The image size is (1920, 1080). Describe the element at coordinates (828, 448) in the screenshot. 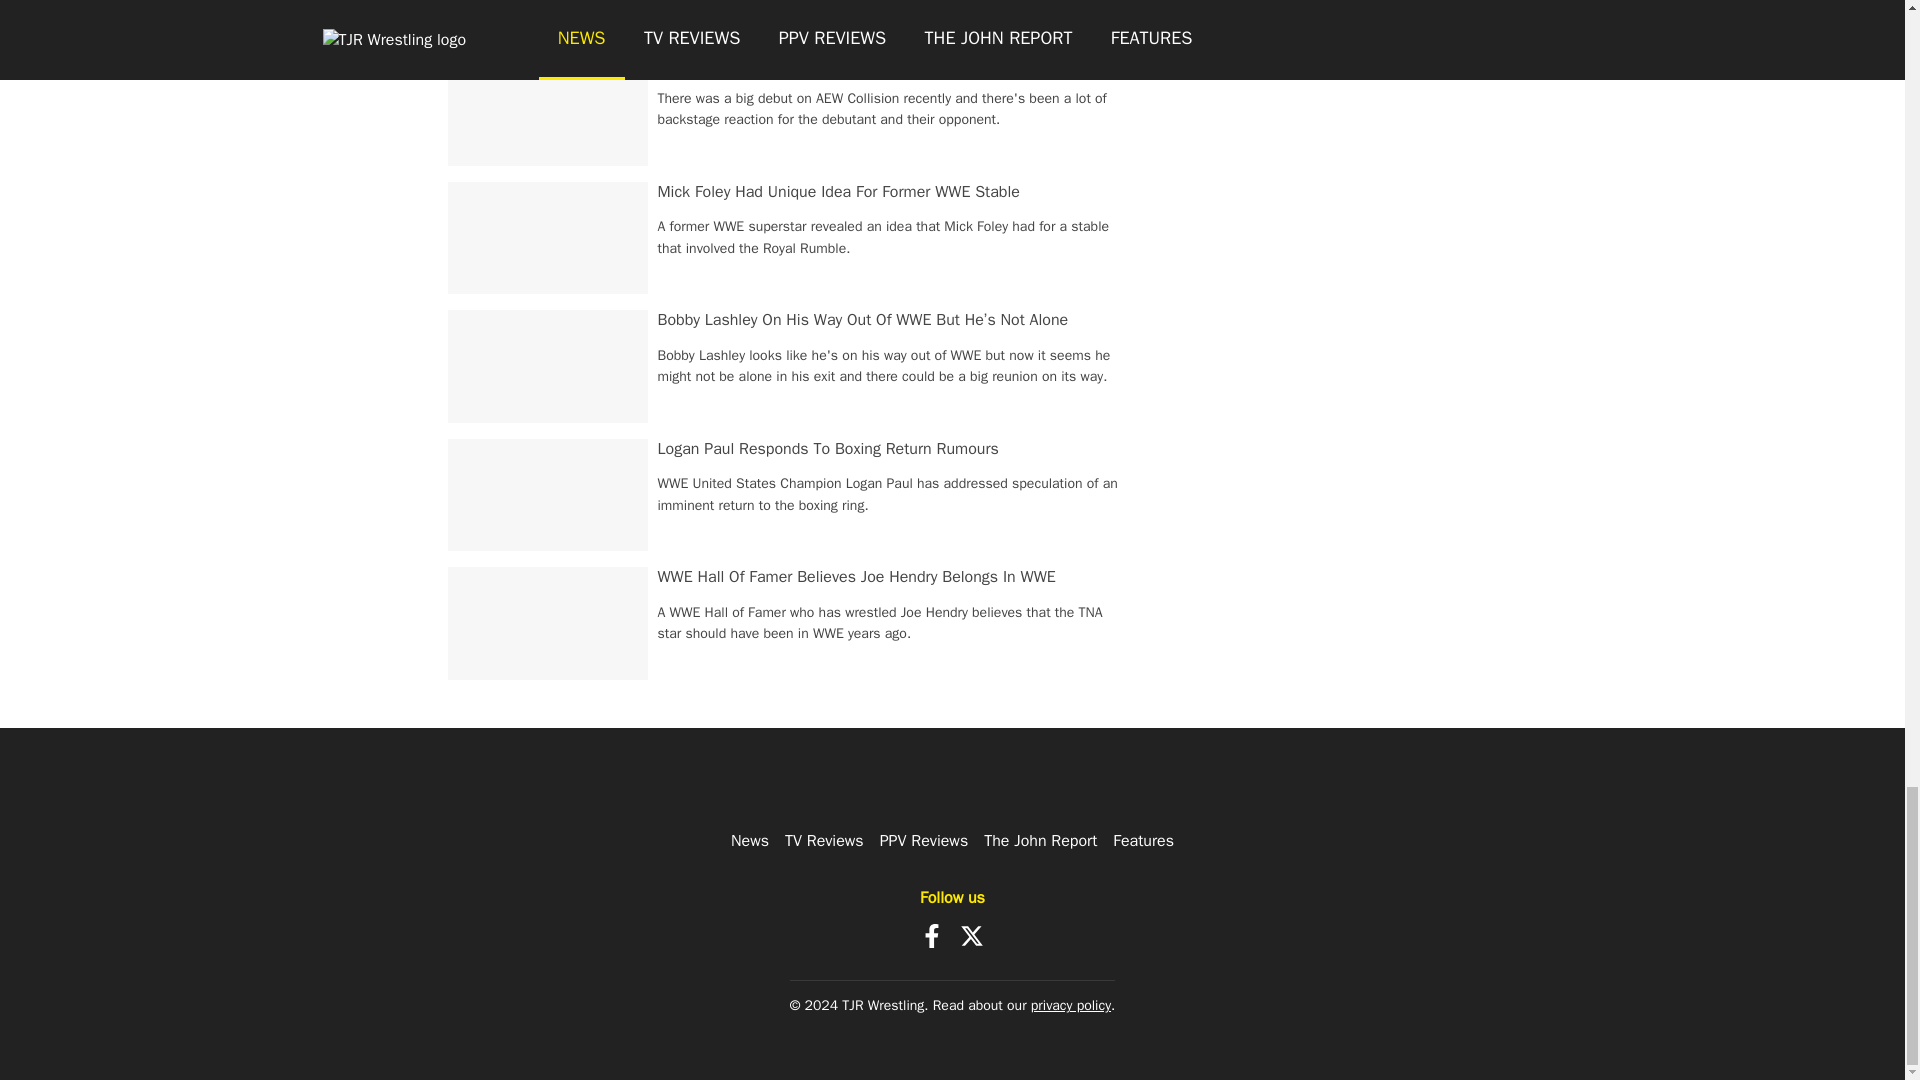

I see `Logan Paul Responds To Boxing Return Rumours` at that location.